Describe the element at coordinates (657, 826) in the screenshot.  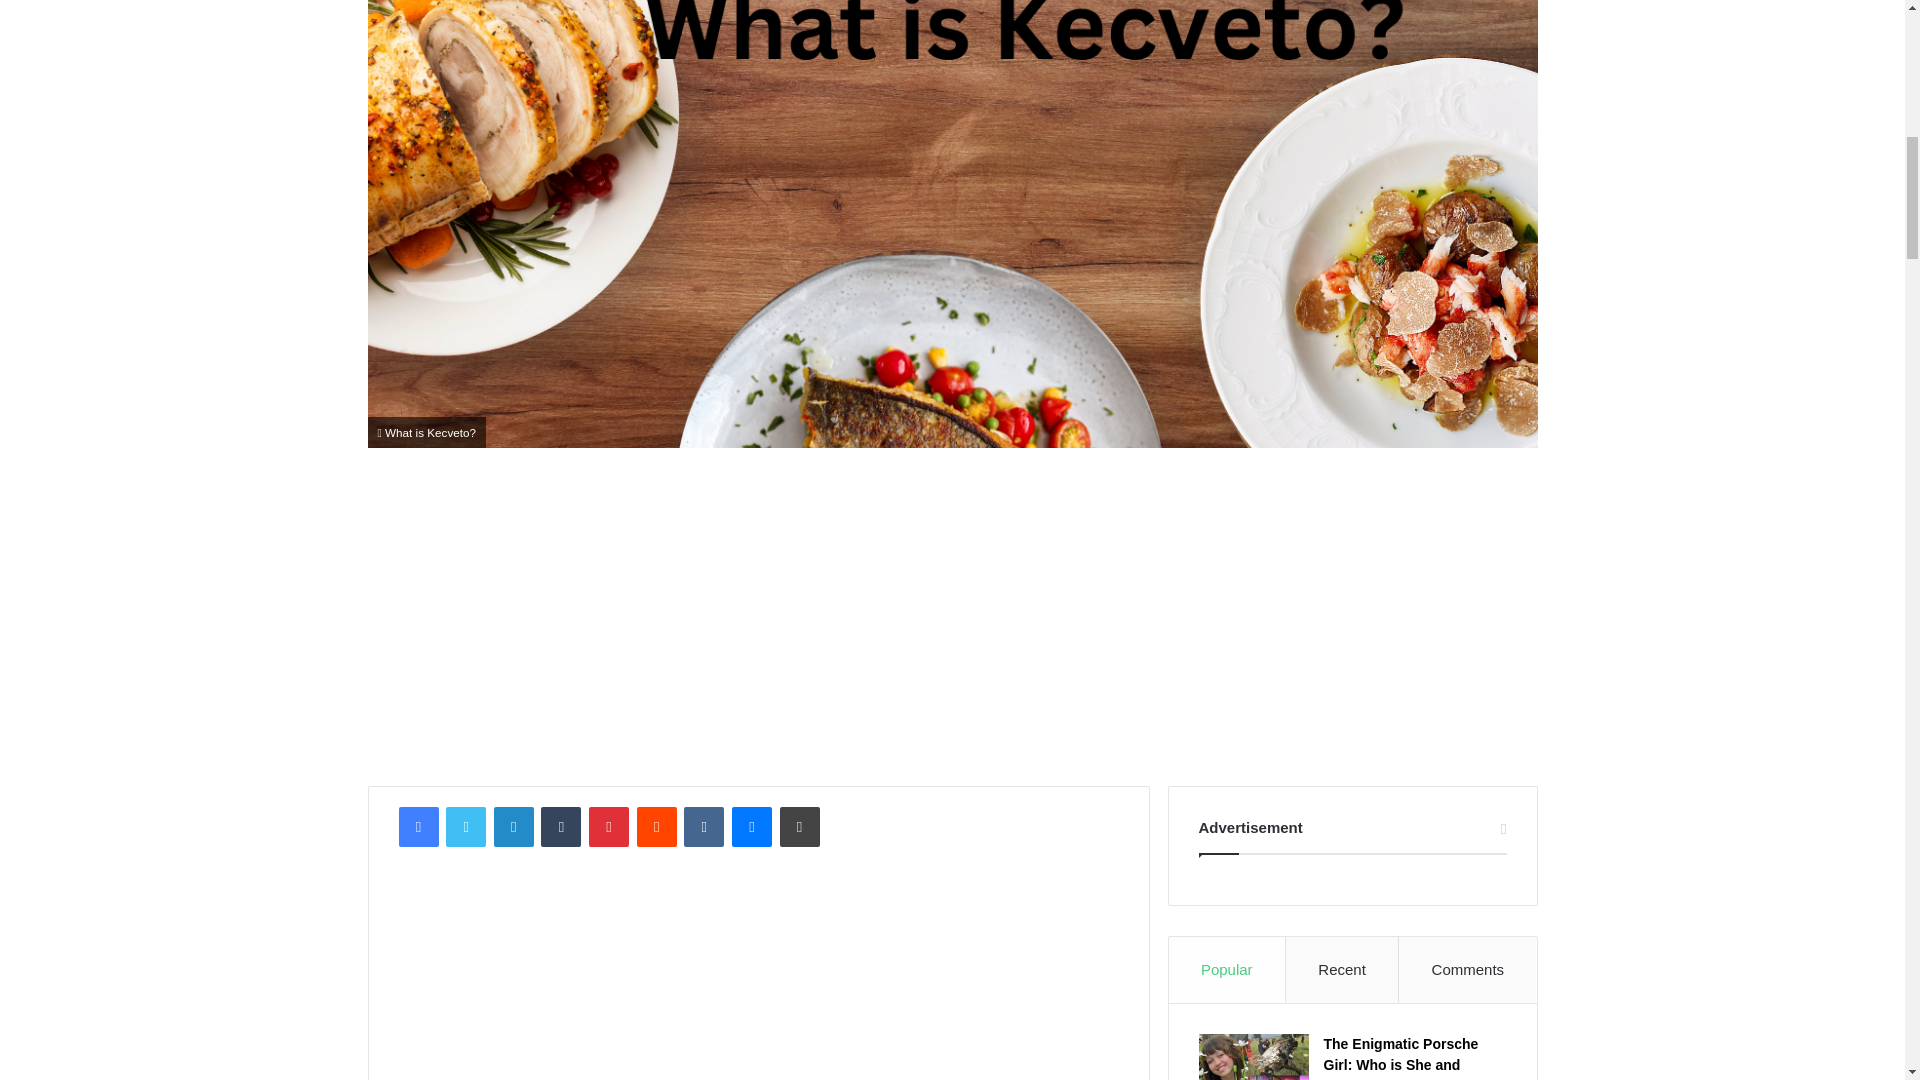
I see `Reddit` at that location.